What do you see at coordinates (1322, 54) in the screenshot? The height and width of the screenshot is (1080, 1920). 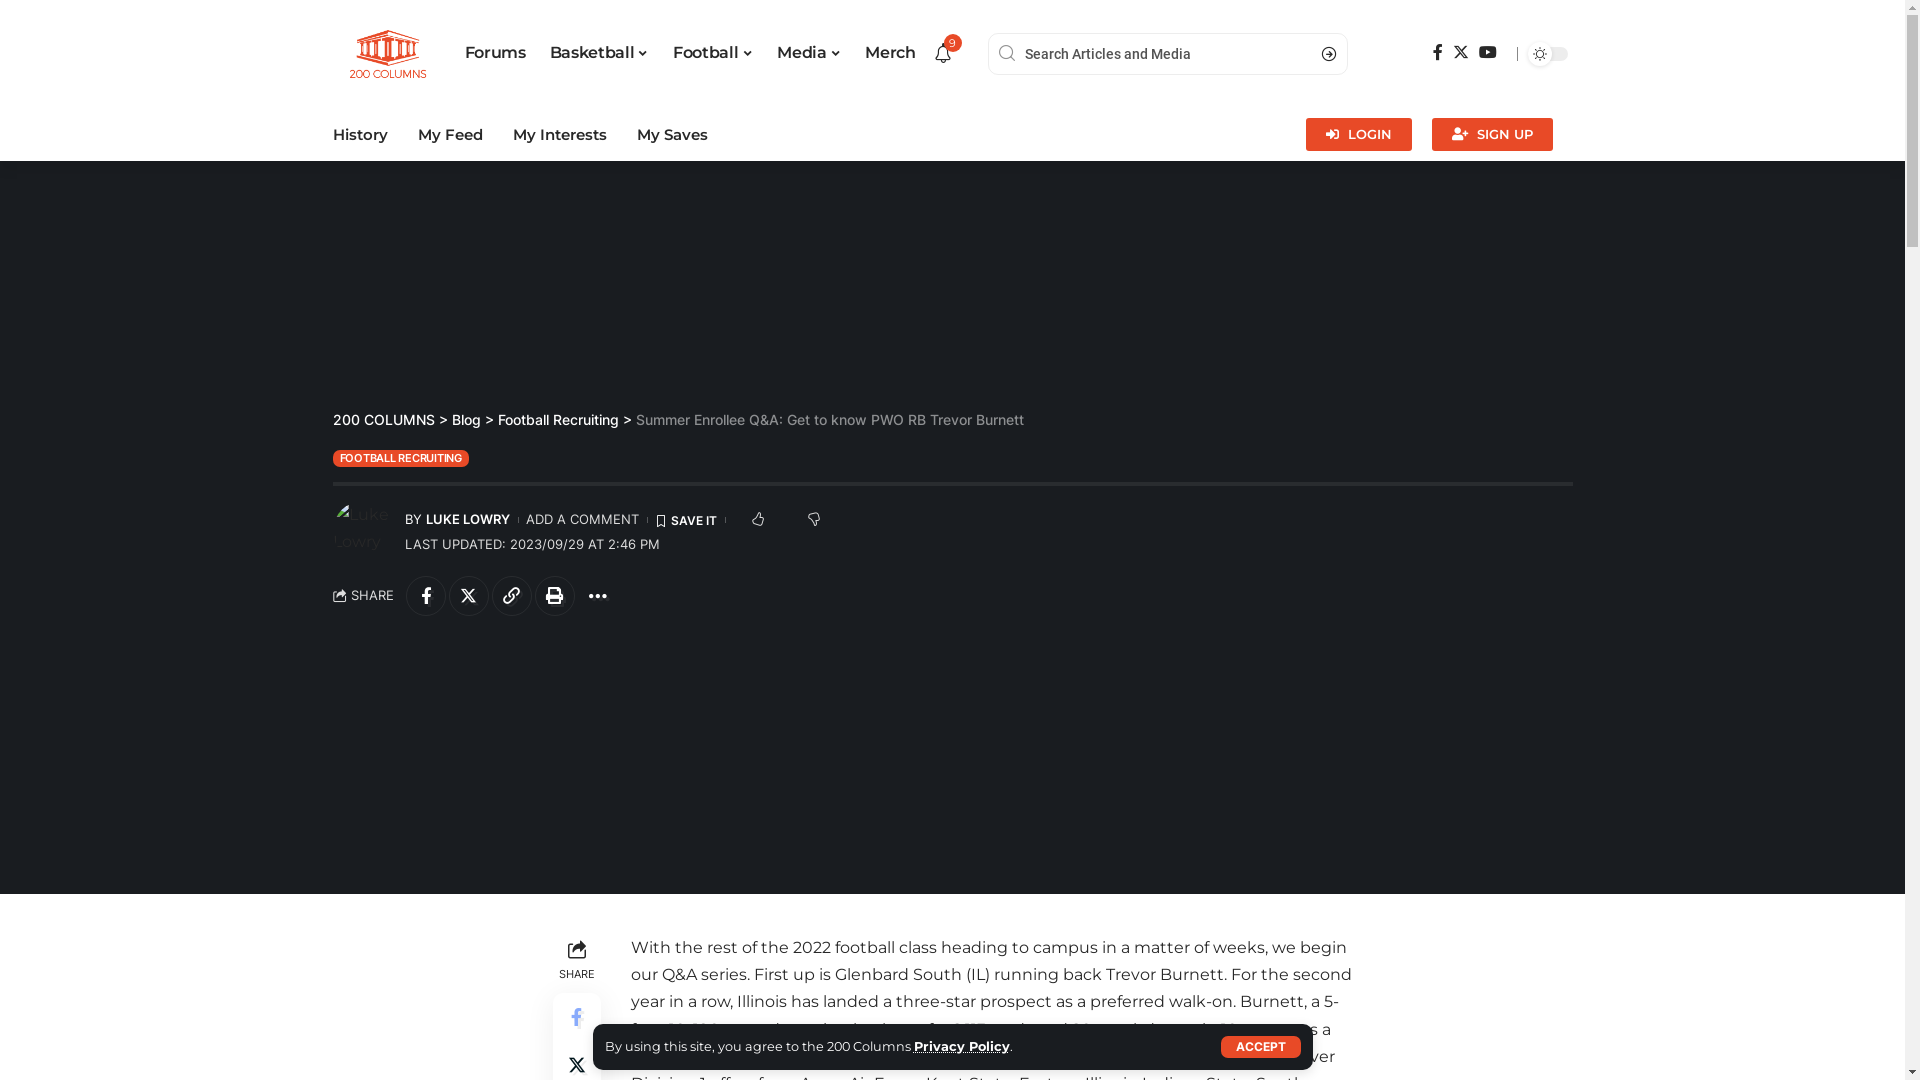 I see `Search` at bounding box center [1322, 54].